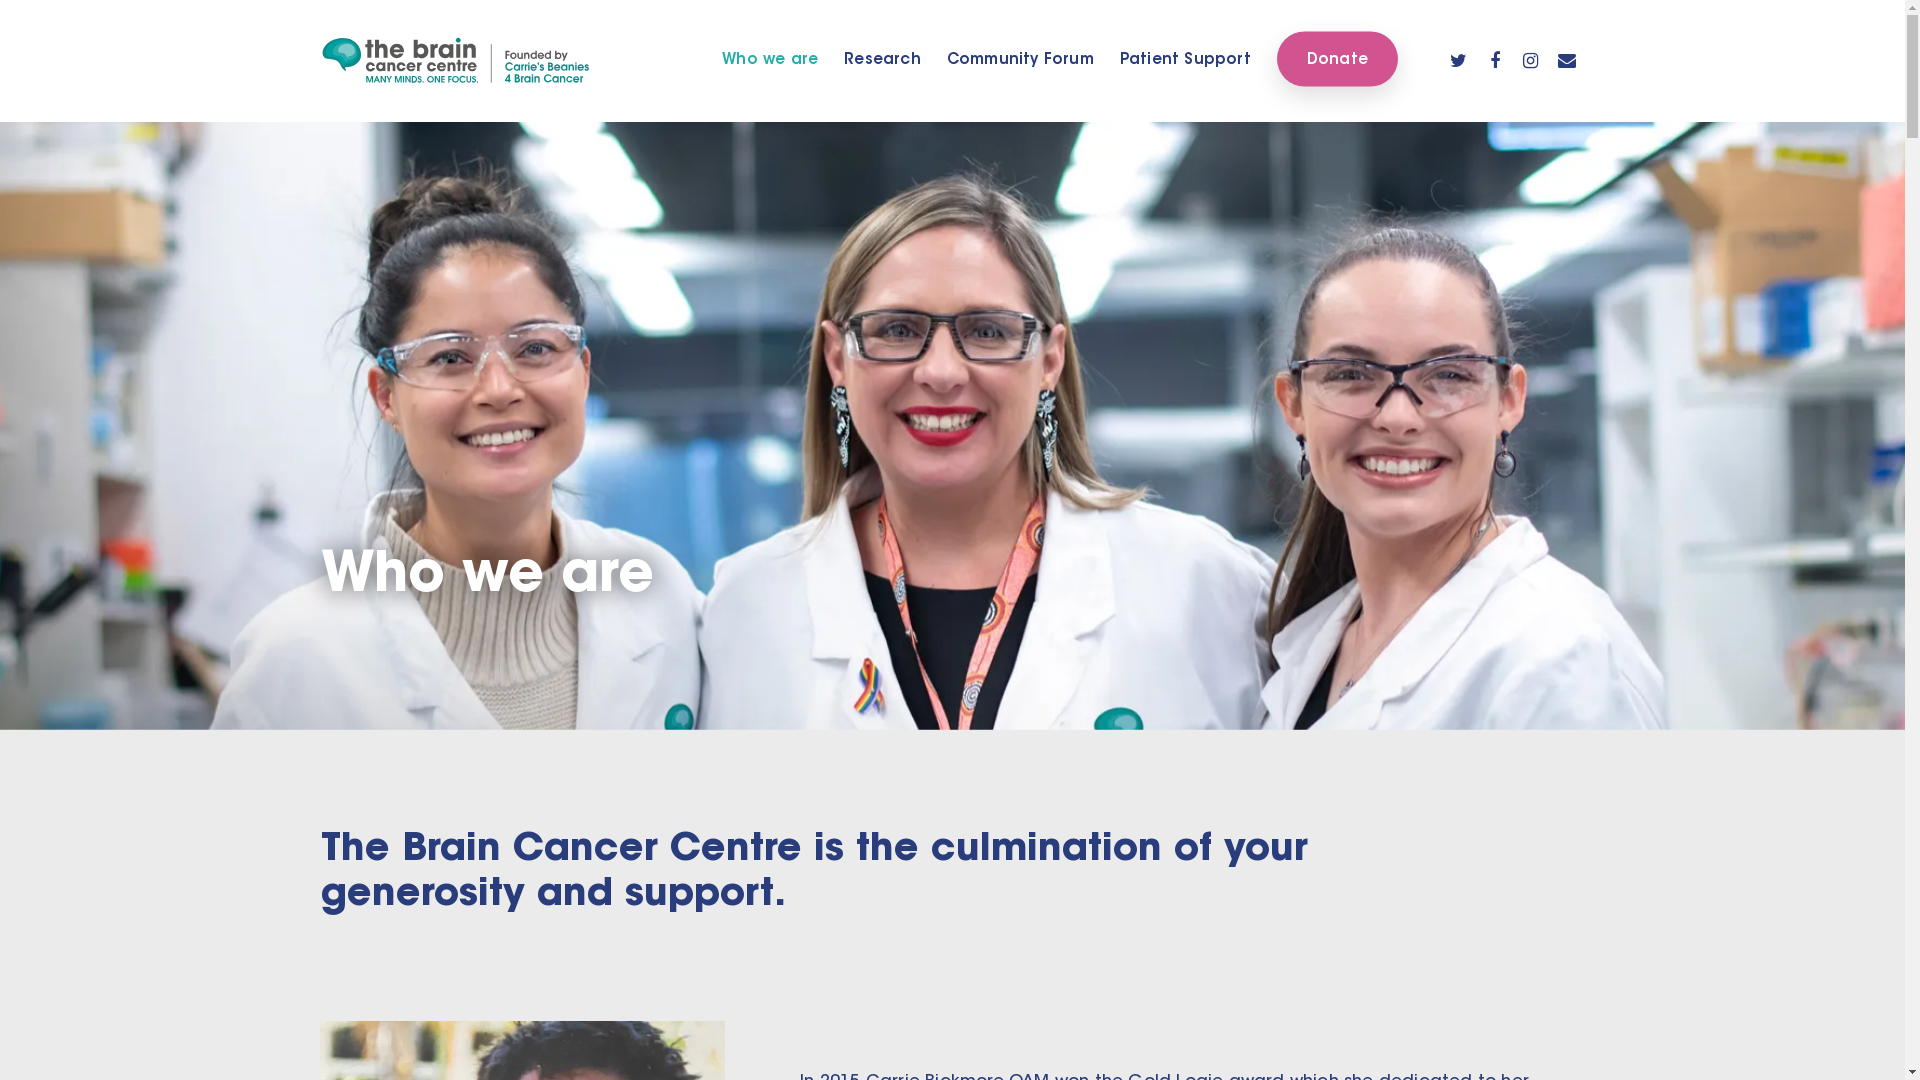 The width and height of the screenshot is (1920, 1080). I want to click on instagram, so click(1531, 60).